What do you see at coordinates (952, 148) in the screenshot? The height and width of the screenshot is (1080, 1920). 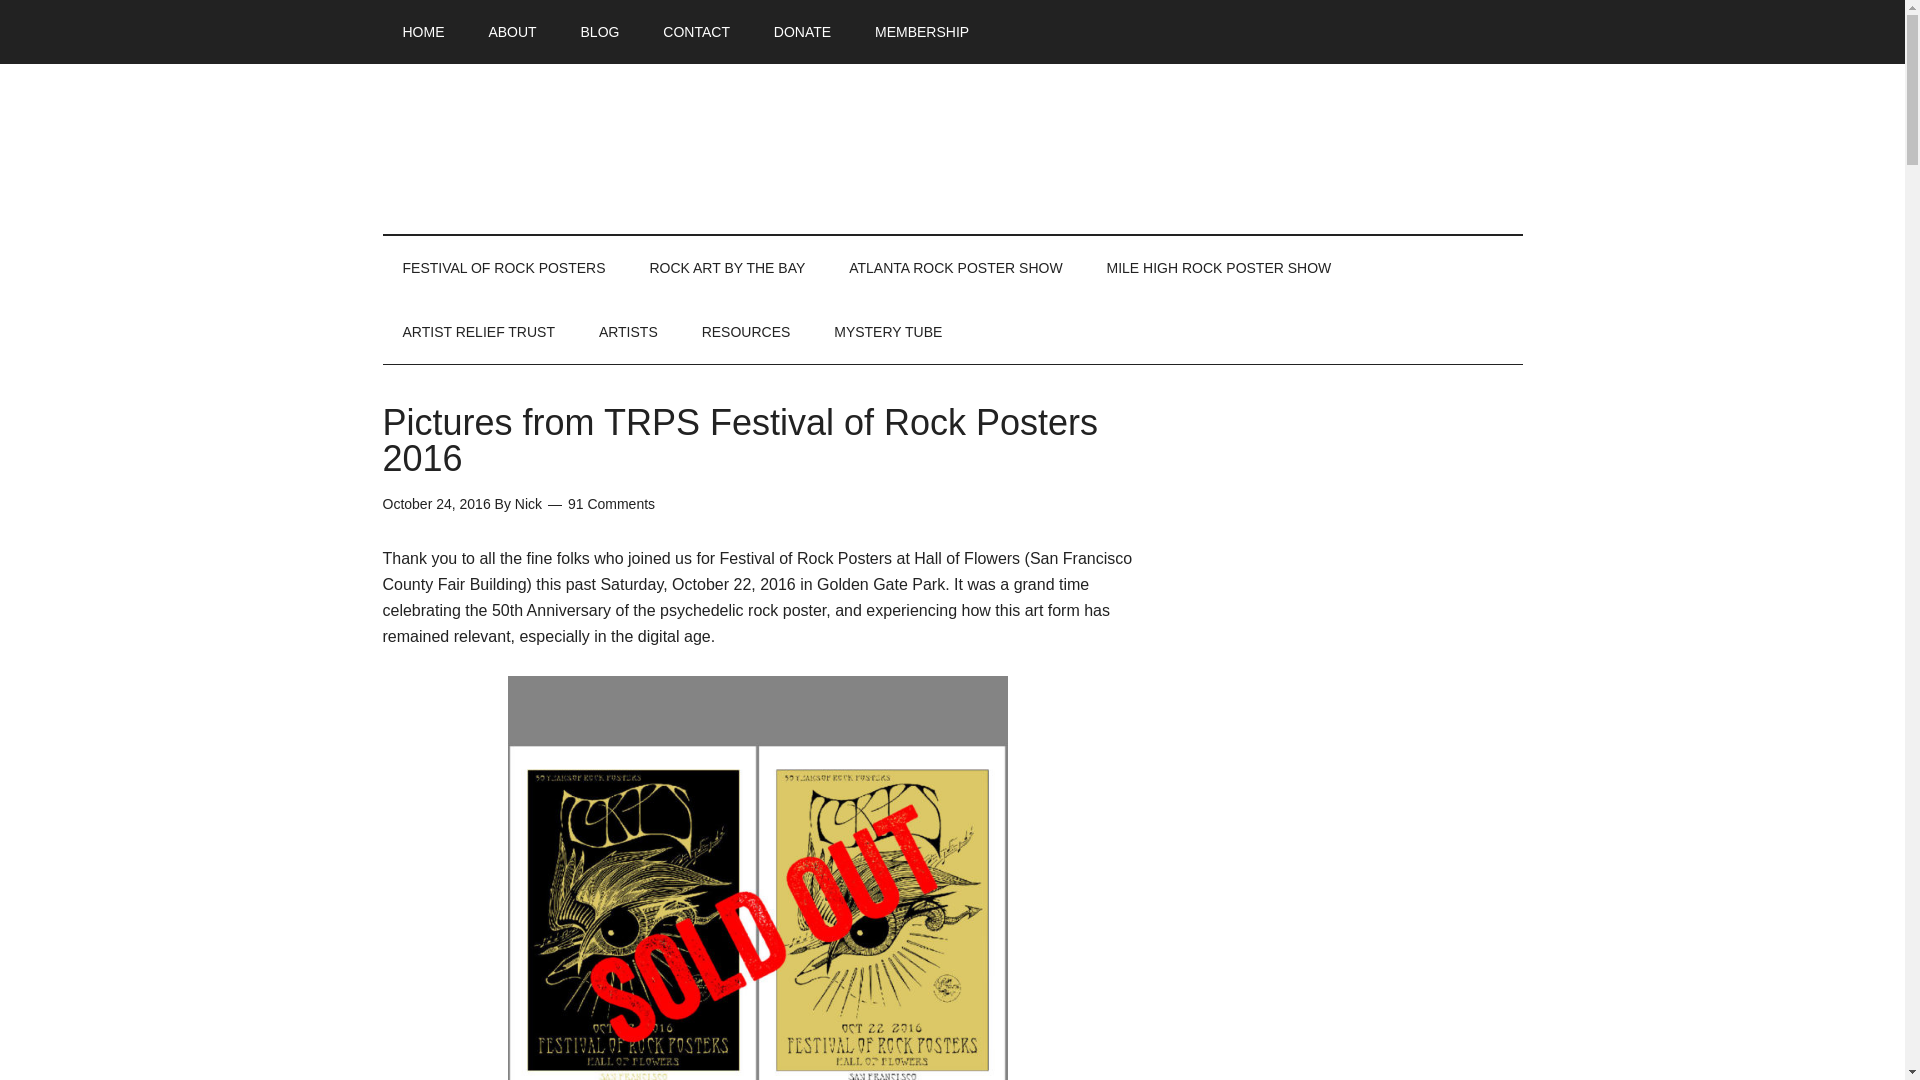 I see `The Rock Poster Society` at bounding box center [952, 148].